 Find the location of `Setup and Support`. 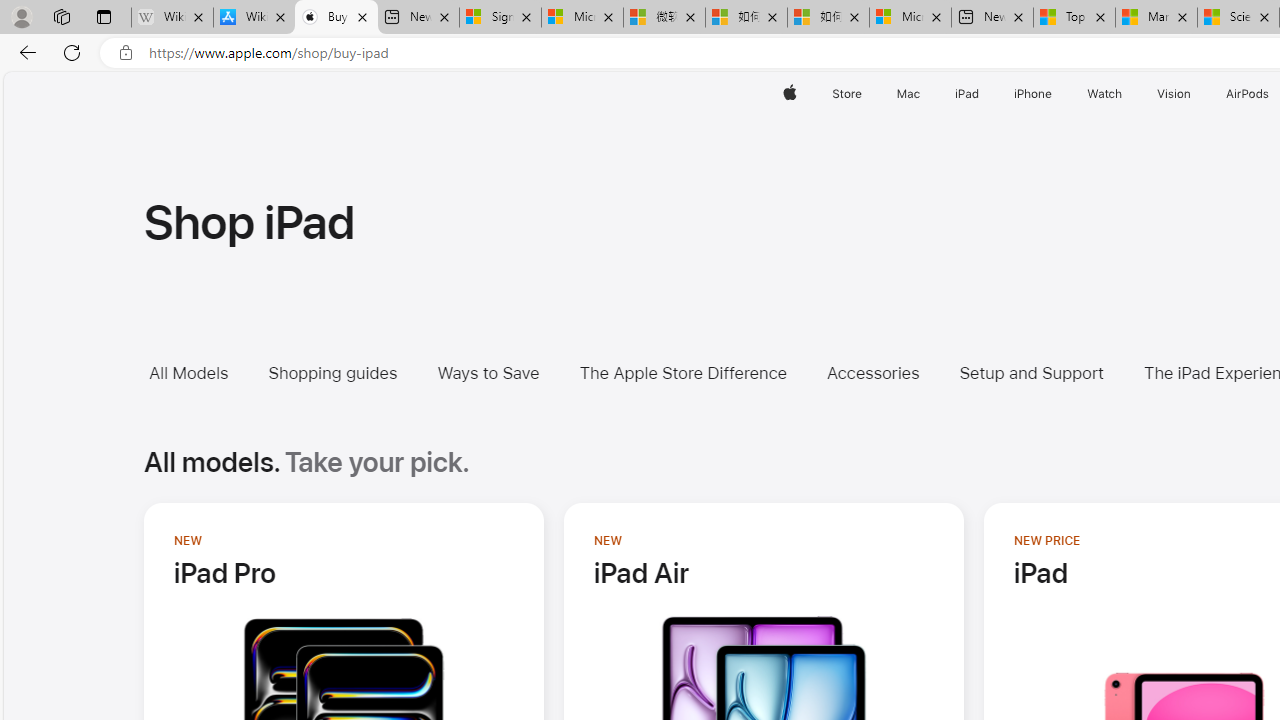

Setup and Support is located at coordinates (1046, 372).